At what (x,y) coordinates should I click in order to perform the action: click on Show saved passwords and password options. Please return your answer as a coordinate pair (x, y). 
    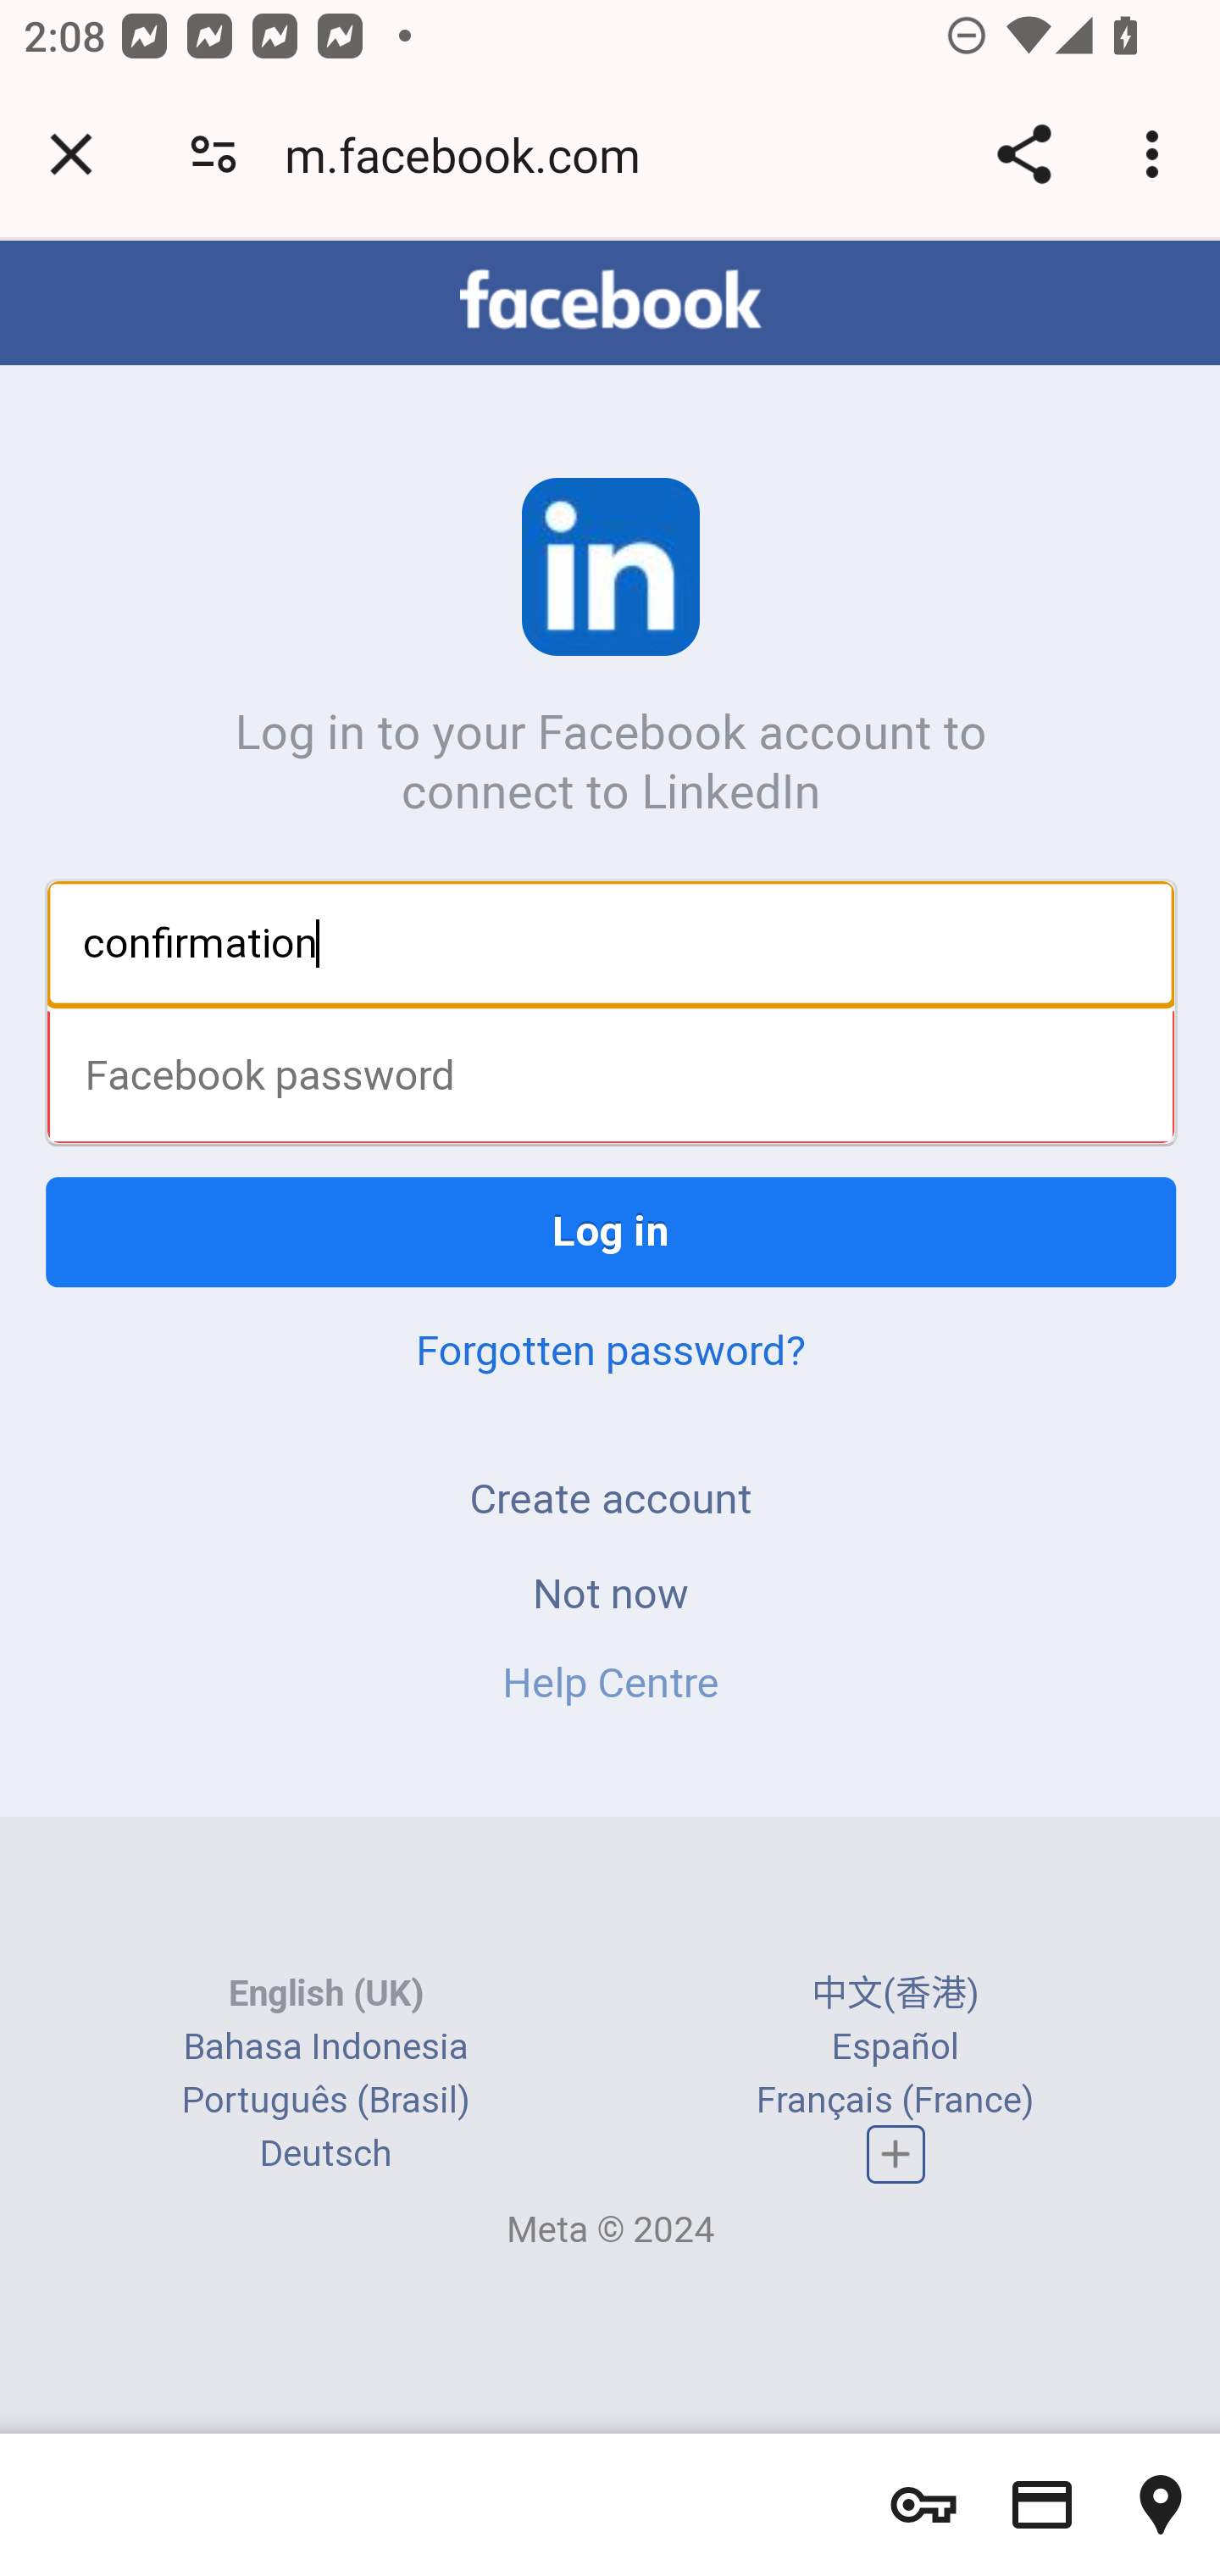
    Looking at the image, I should click on (923, 2505).